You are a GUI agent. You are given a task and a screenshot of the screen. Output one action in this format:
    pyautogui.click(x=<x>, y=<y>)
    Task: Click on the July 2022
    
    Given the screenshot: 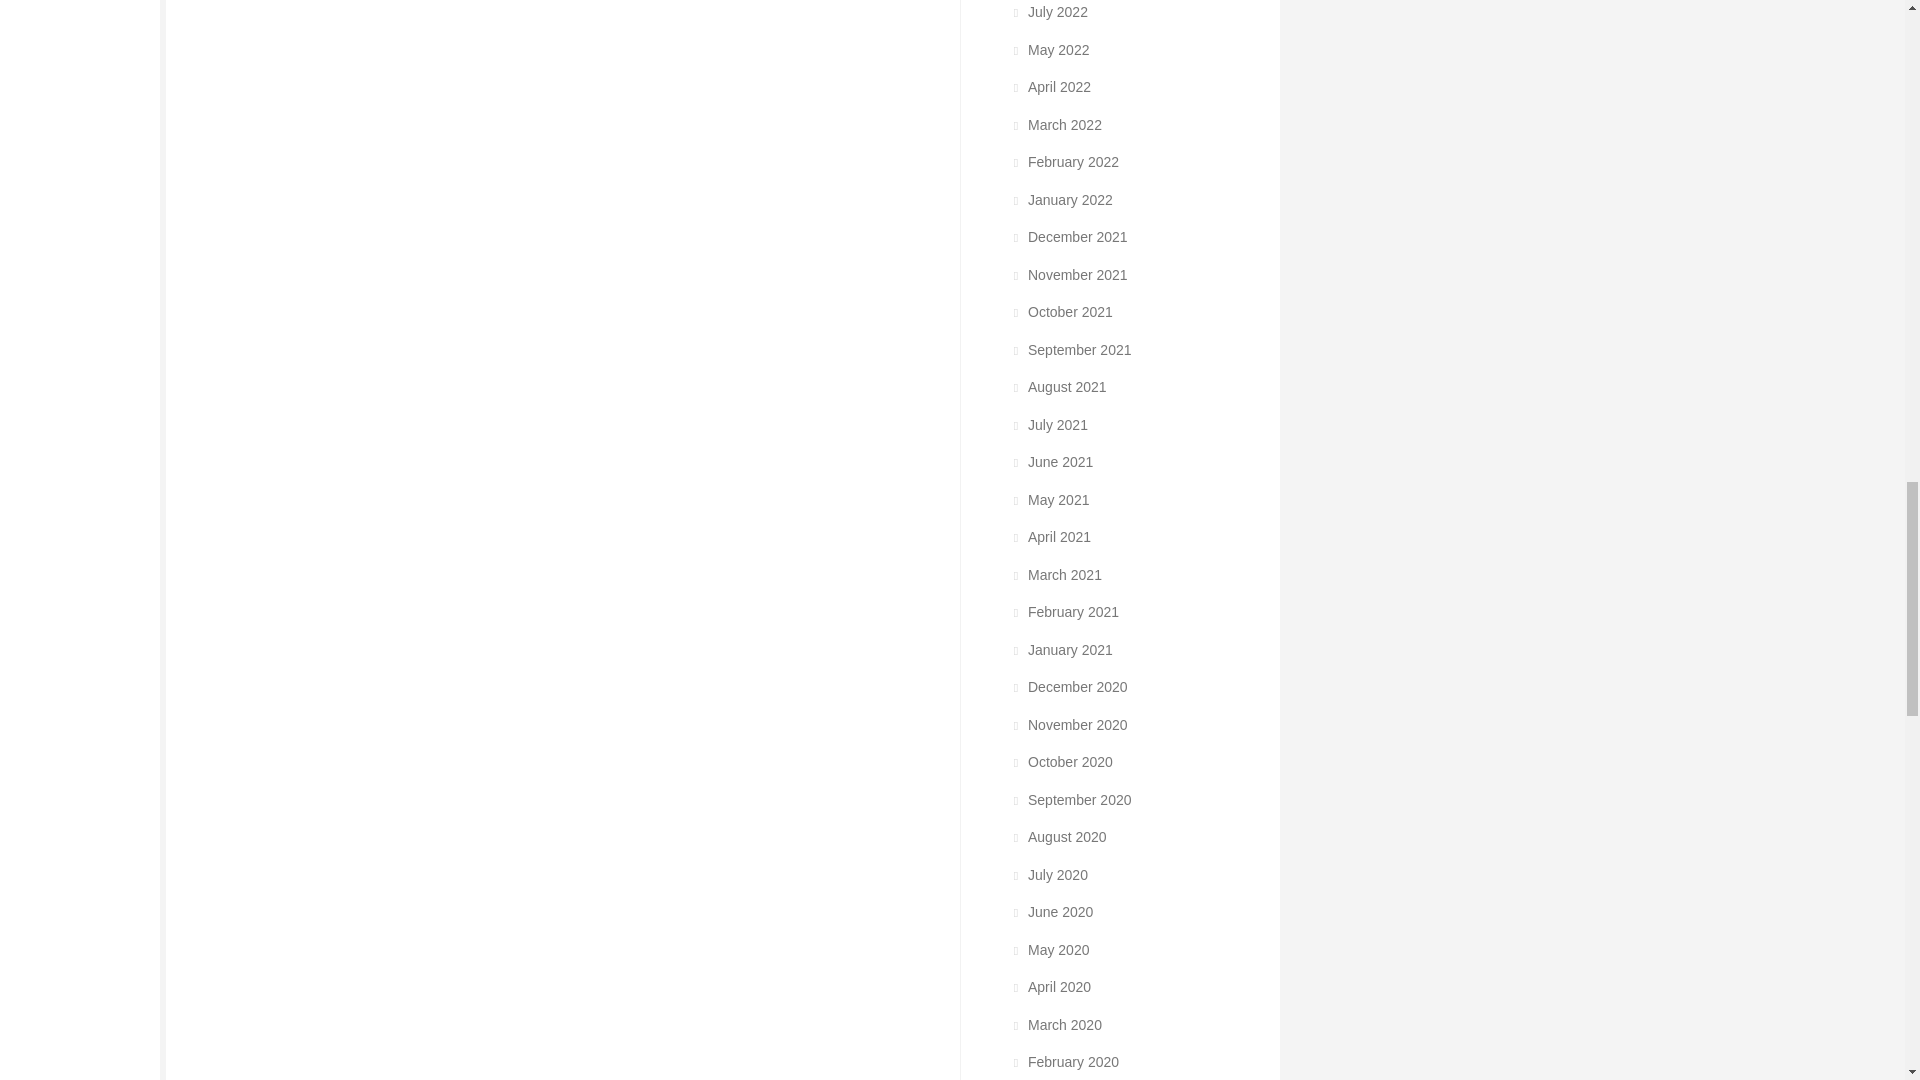 What is the action you would take?
    pyautogui.click(x=1048, y=12)
    